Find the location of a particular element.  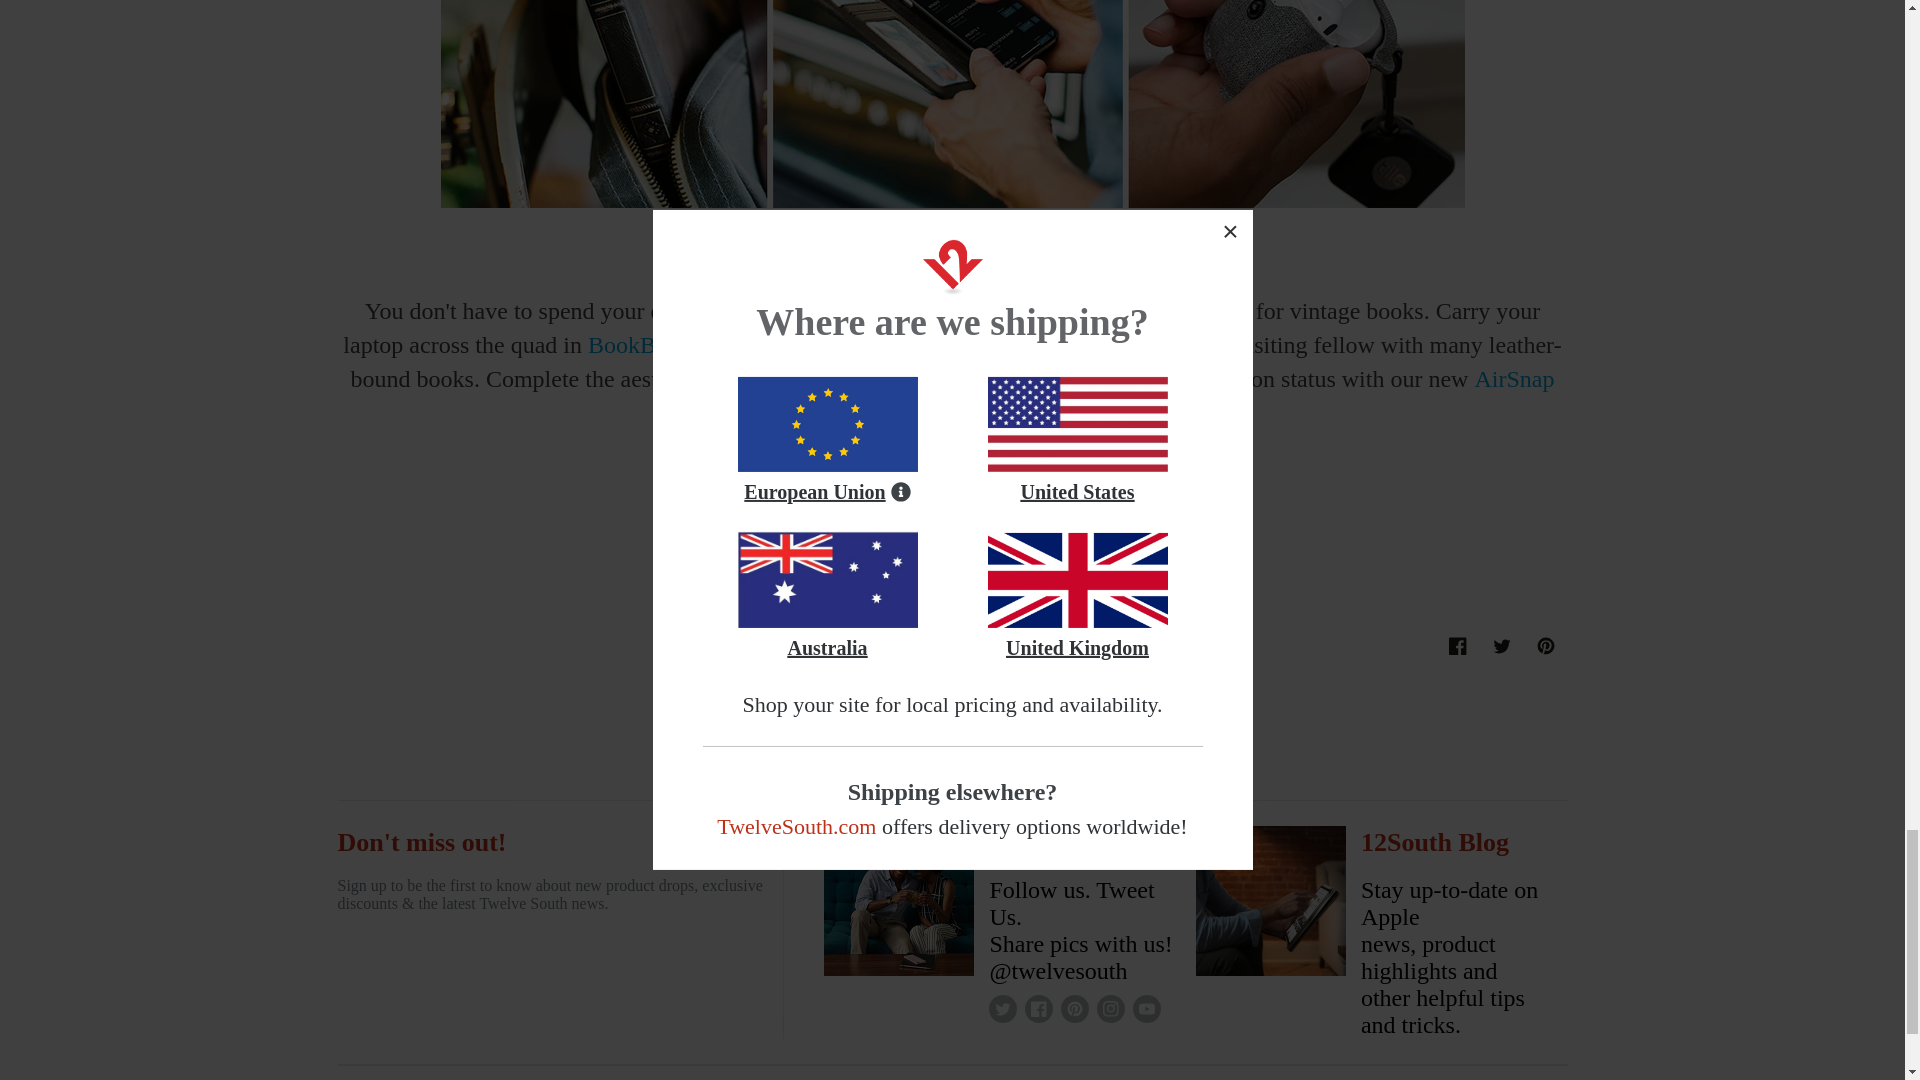

Instagram is located at coordinates (1002, 1008).